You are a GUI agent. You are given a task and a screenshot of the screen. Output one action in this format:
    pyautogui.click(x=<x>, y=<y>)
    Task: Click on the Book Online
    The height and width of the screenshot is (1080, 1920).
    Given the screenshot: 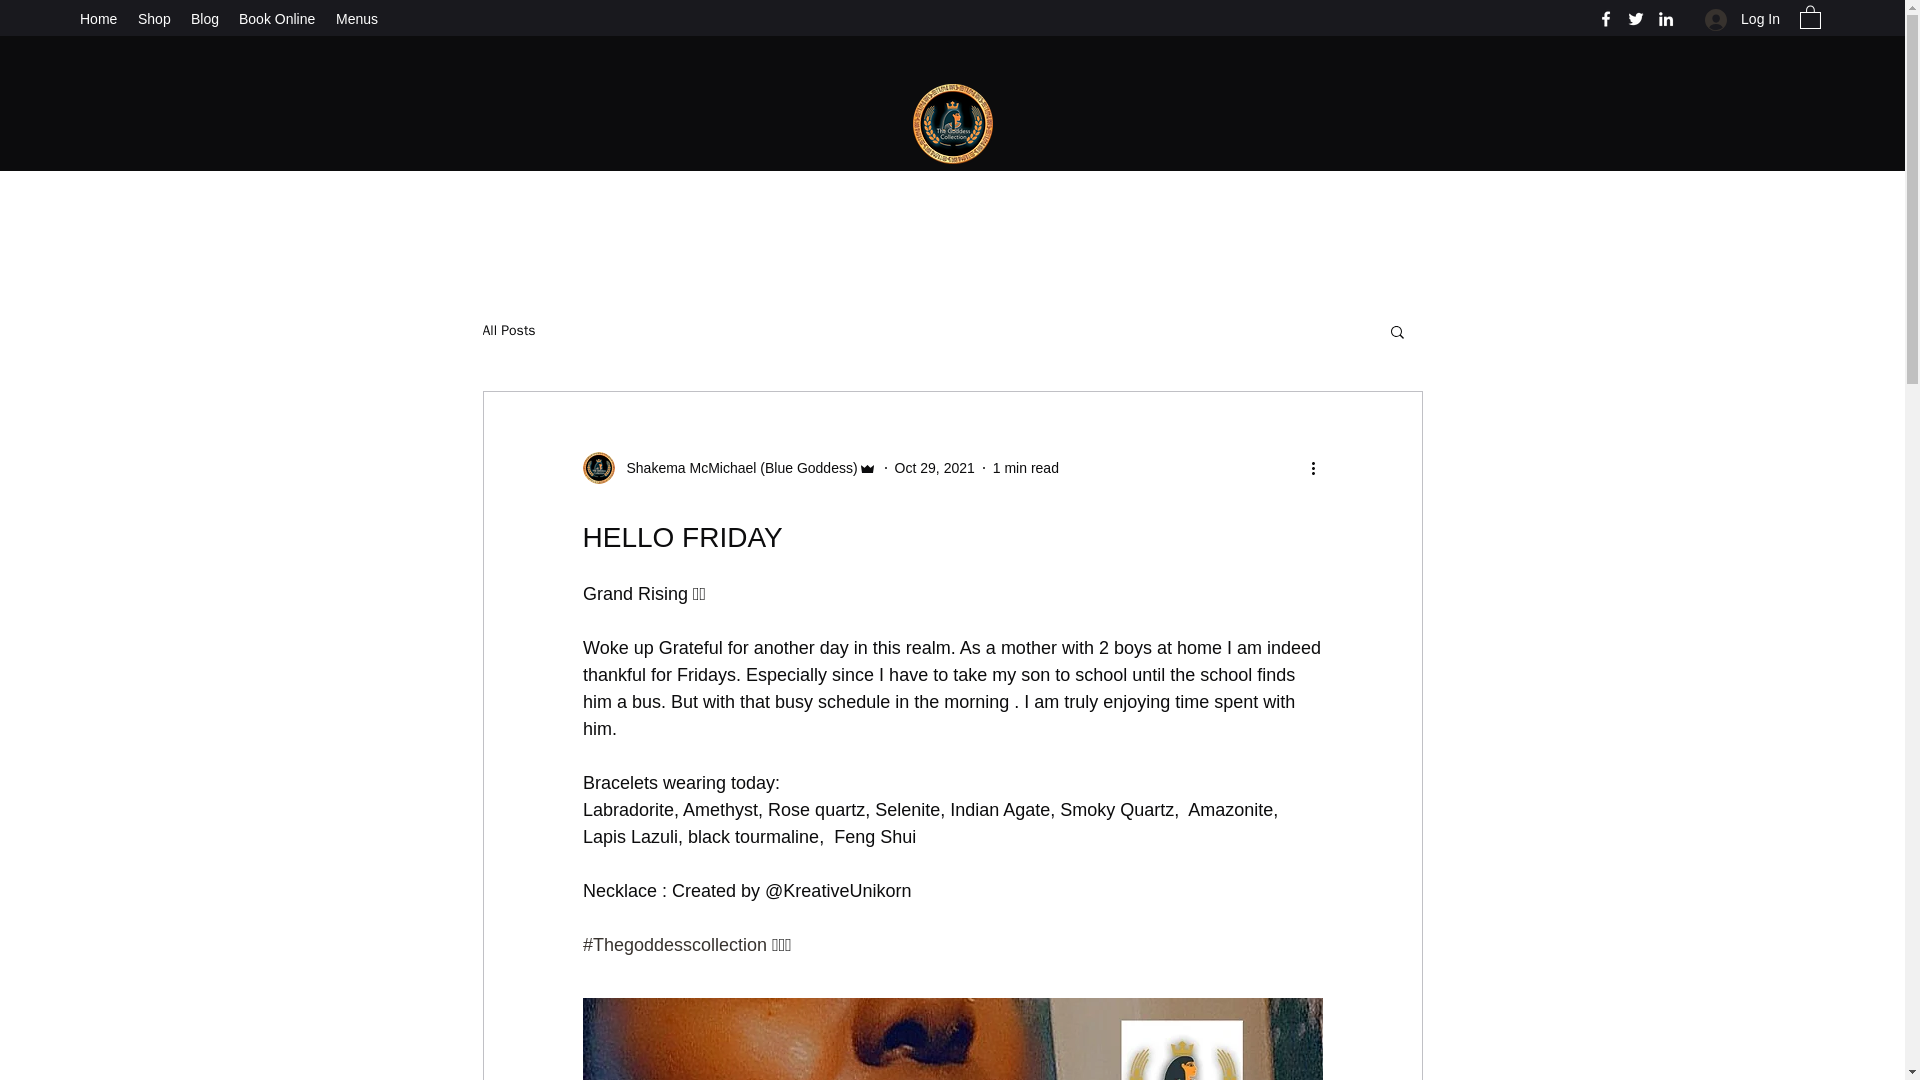 What is the action you would take?
    pyautogui.click(x=277, y=19)
    